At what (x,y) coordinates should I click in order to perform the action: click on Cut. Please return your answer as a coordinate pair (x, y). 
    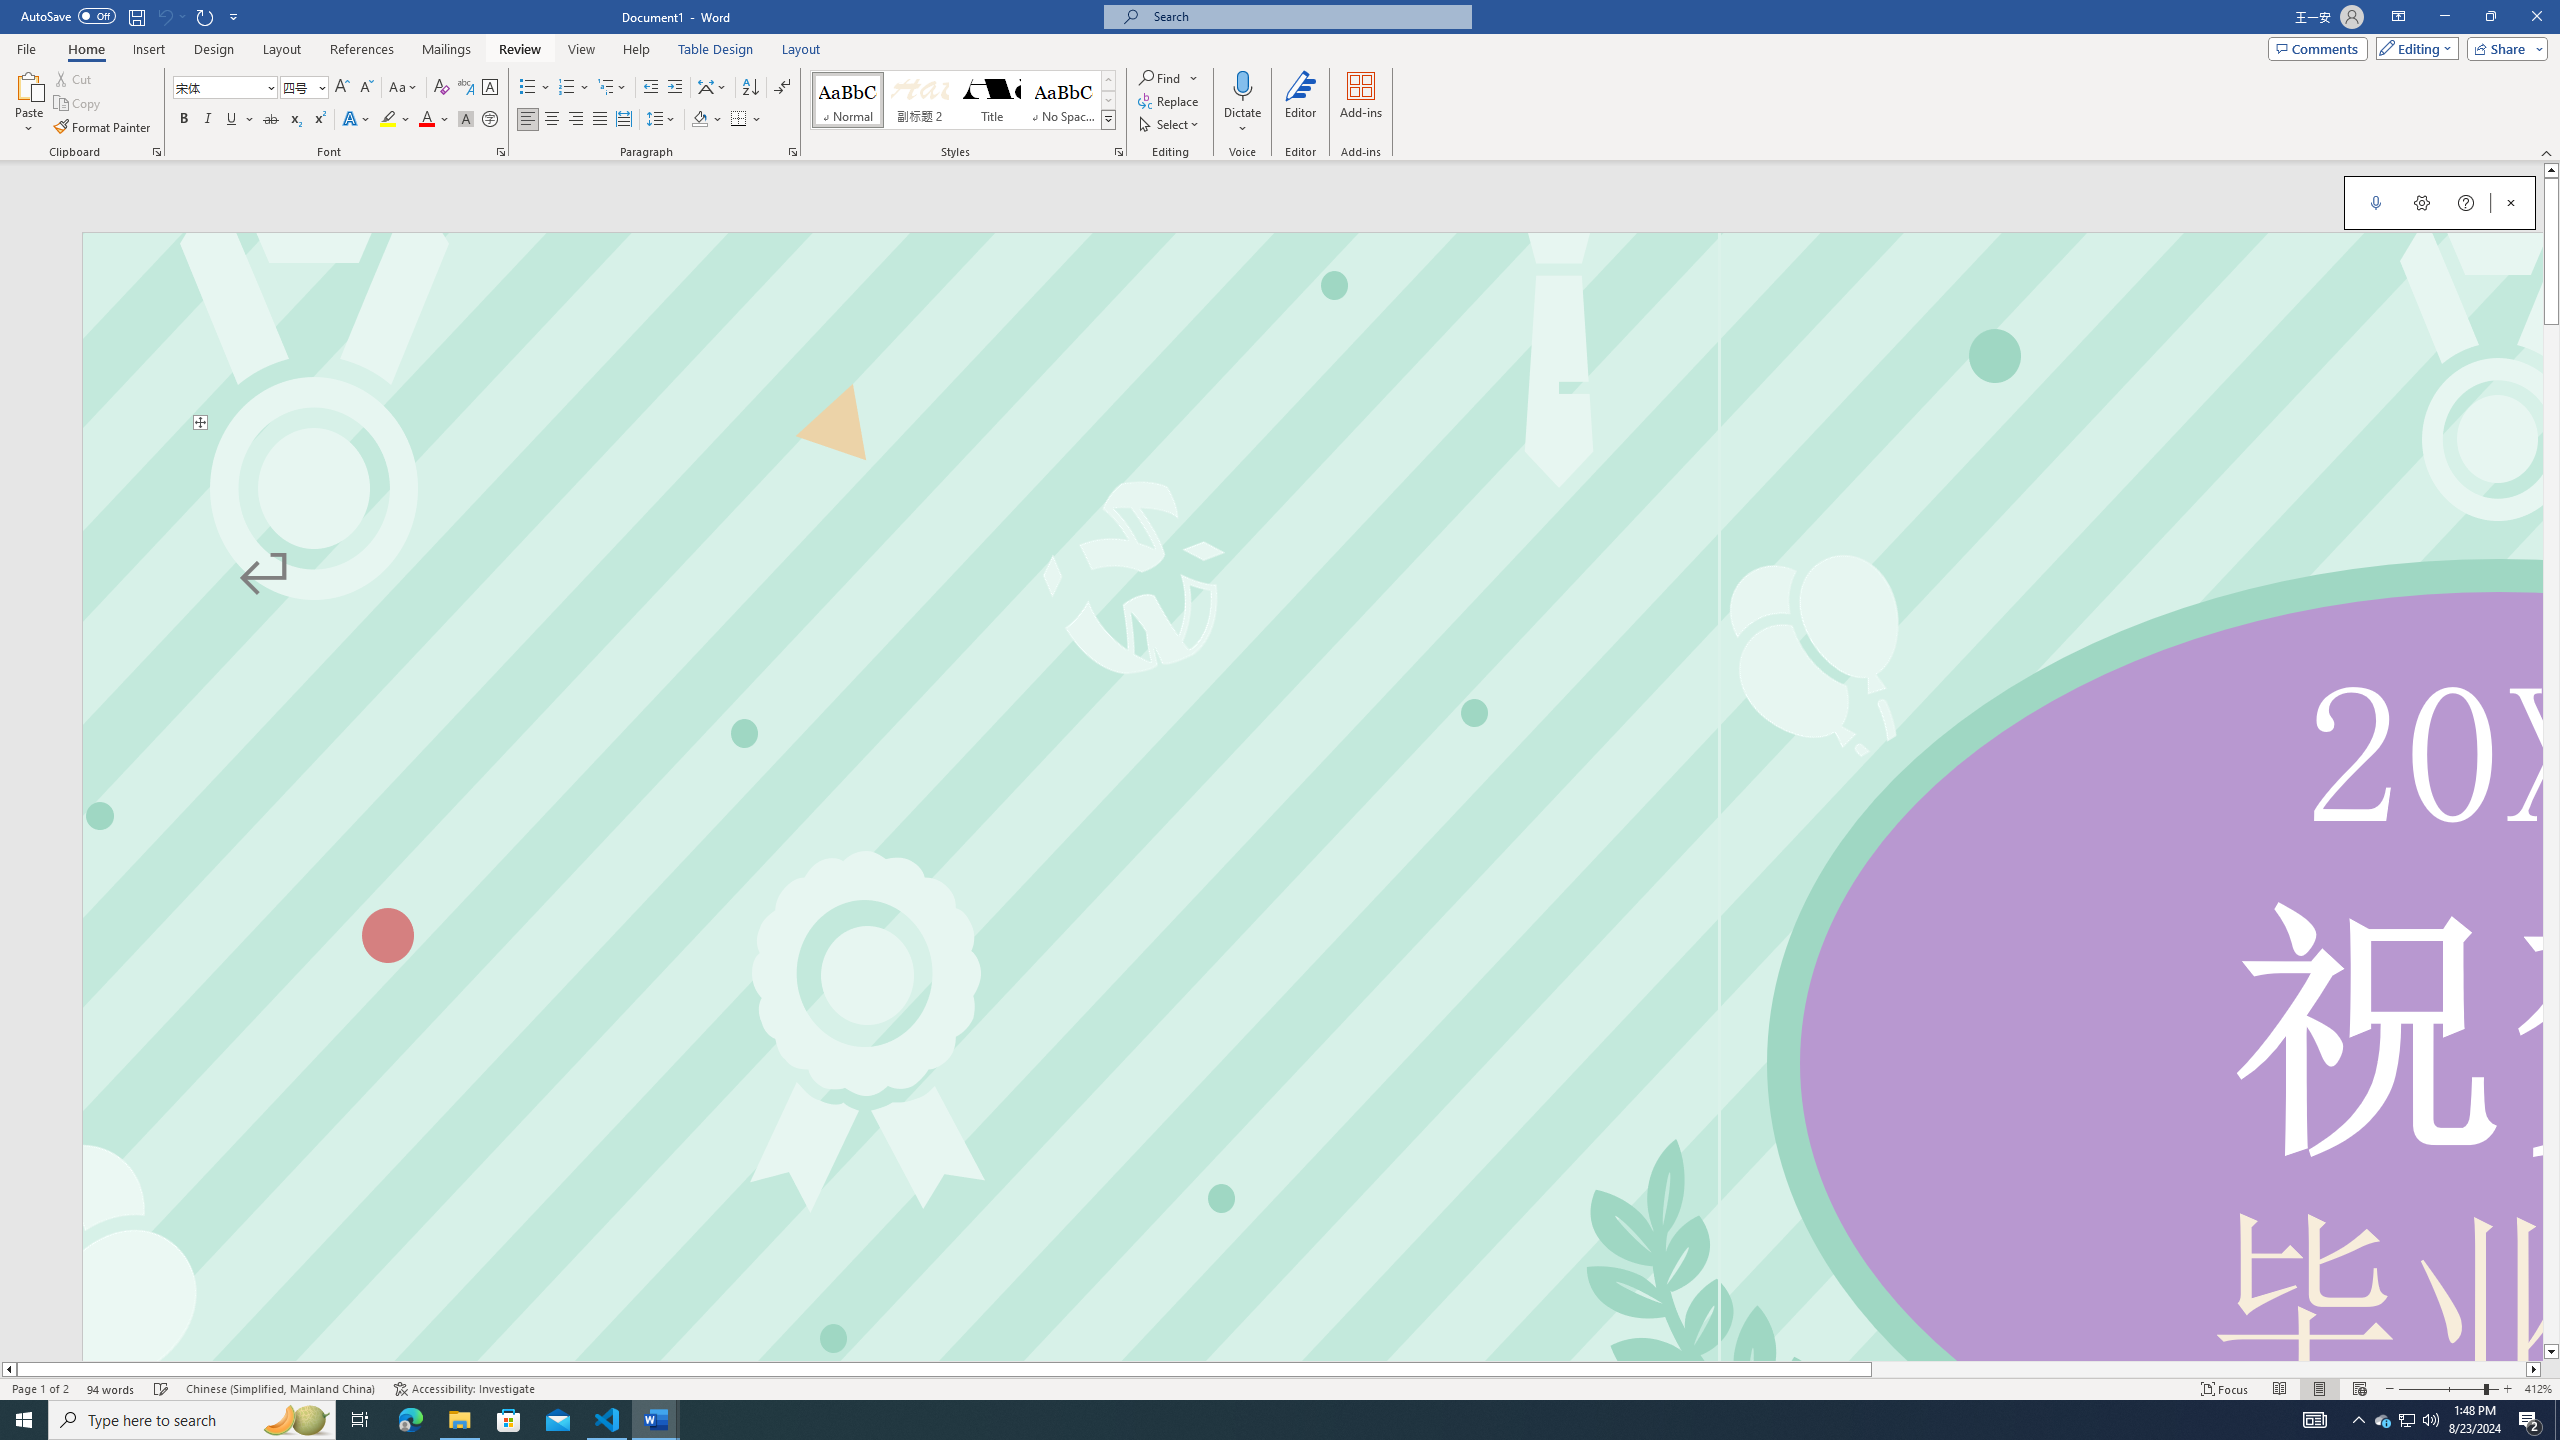
    Looking at the image, I should click on (74, 78).